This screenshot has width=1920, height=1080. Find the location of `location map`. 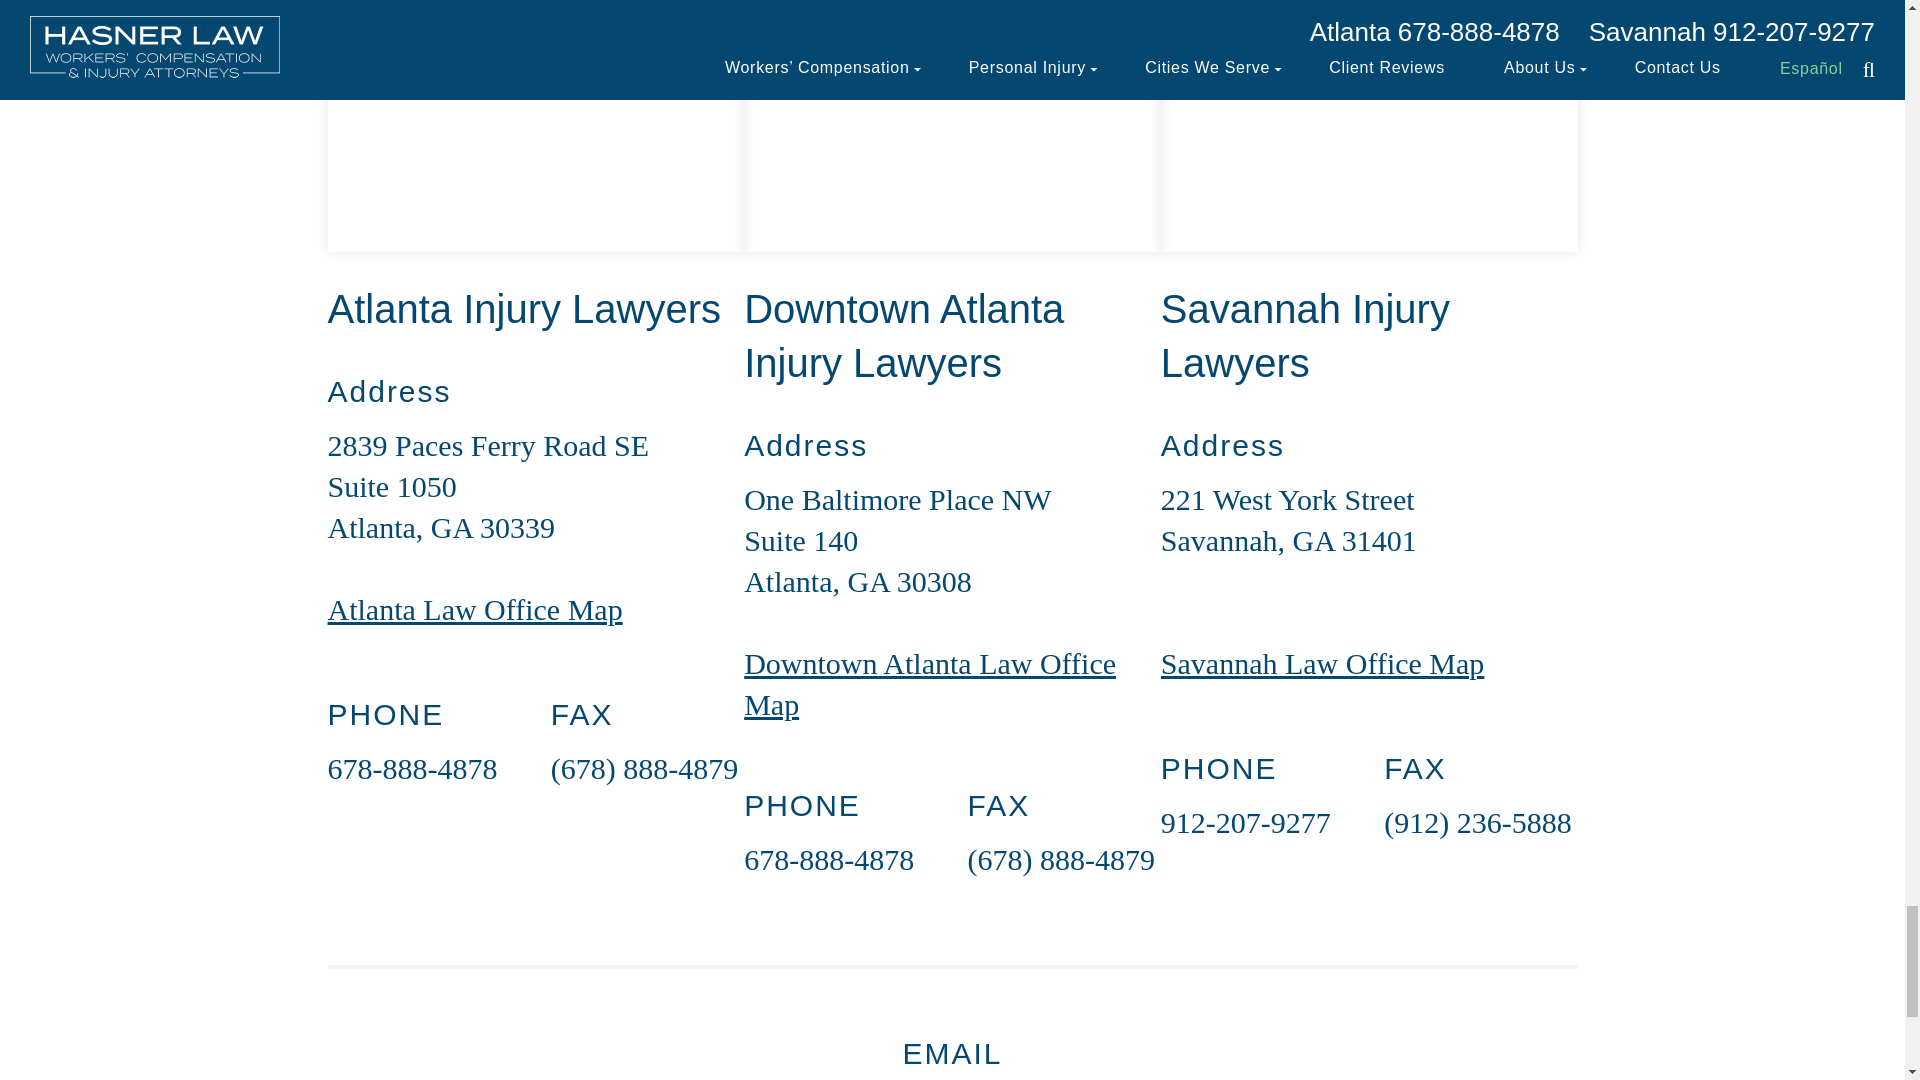

location map is located at coordinates (1370, 126).